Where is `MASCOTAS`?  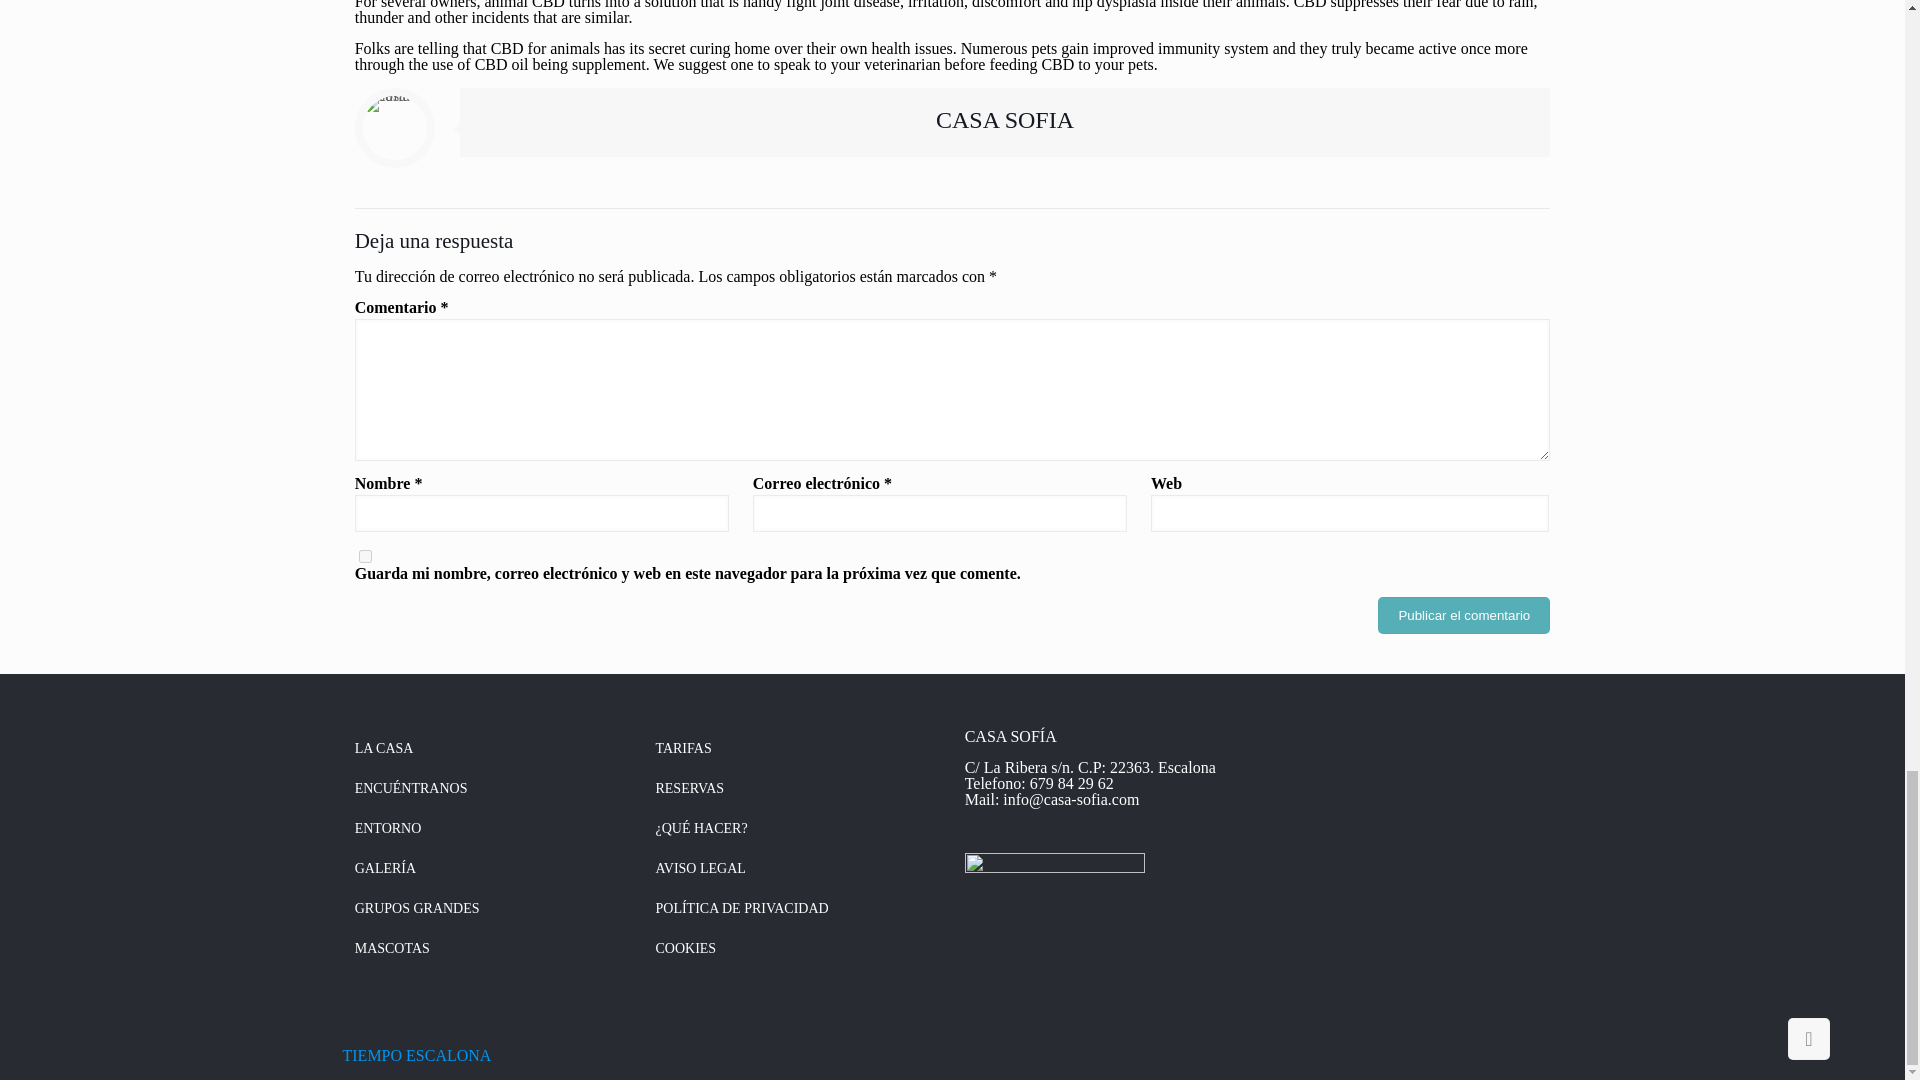 MASCOTAS is located at coordinates (497, 948).